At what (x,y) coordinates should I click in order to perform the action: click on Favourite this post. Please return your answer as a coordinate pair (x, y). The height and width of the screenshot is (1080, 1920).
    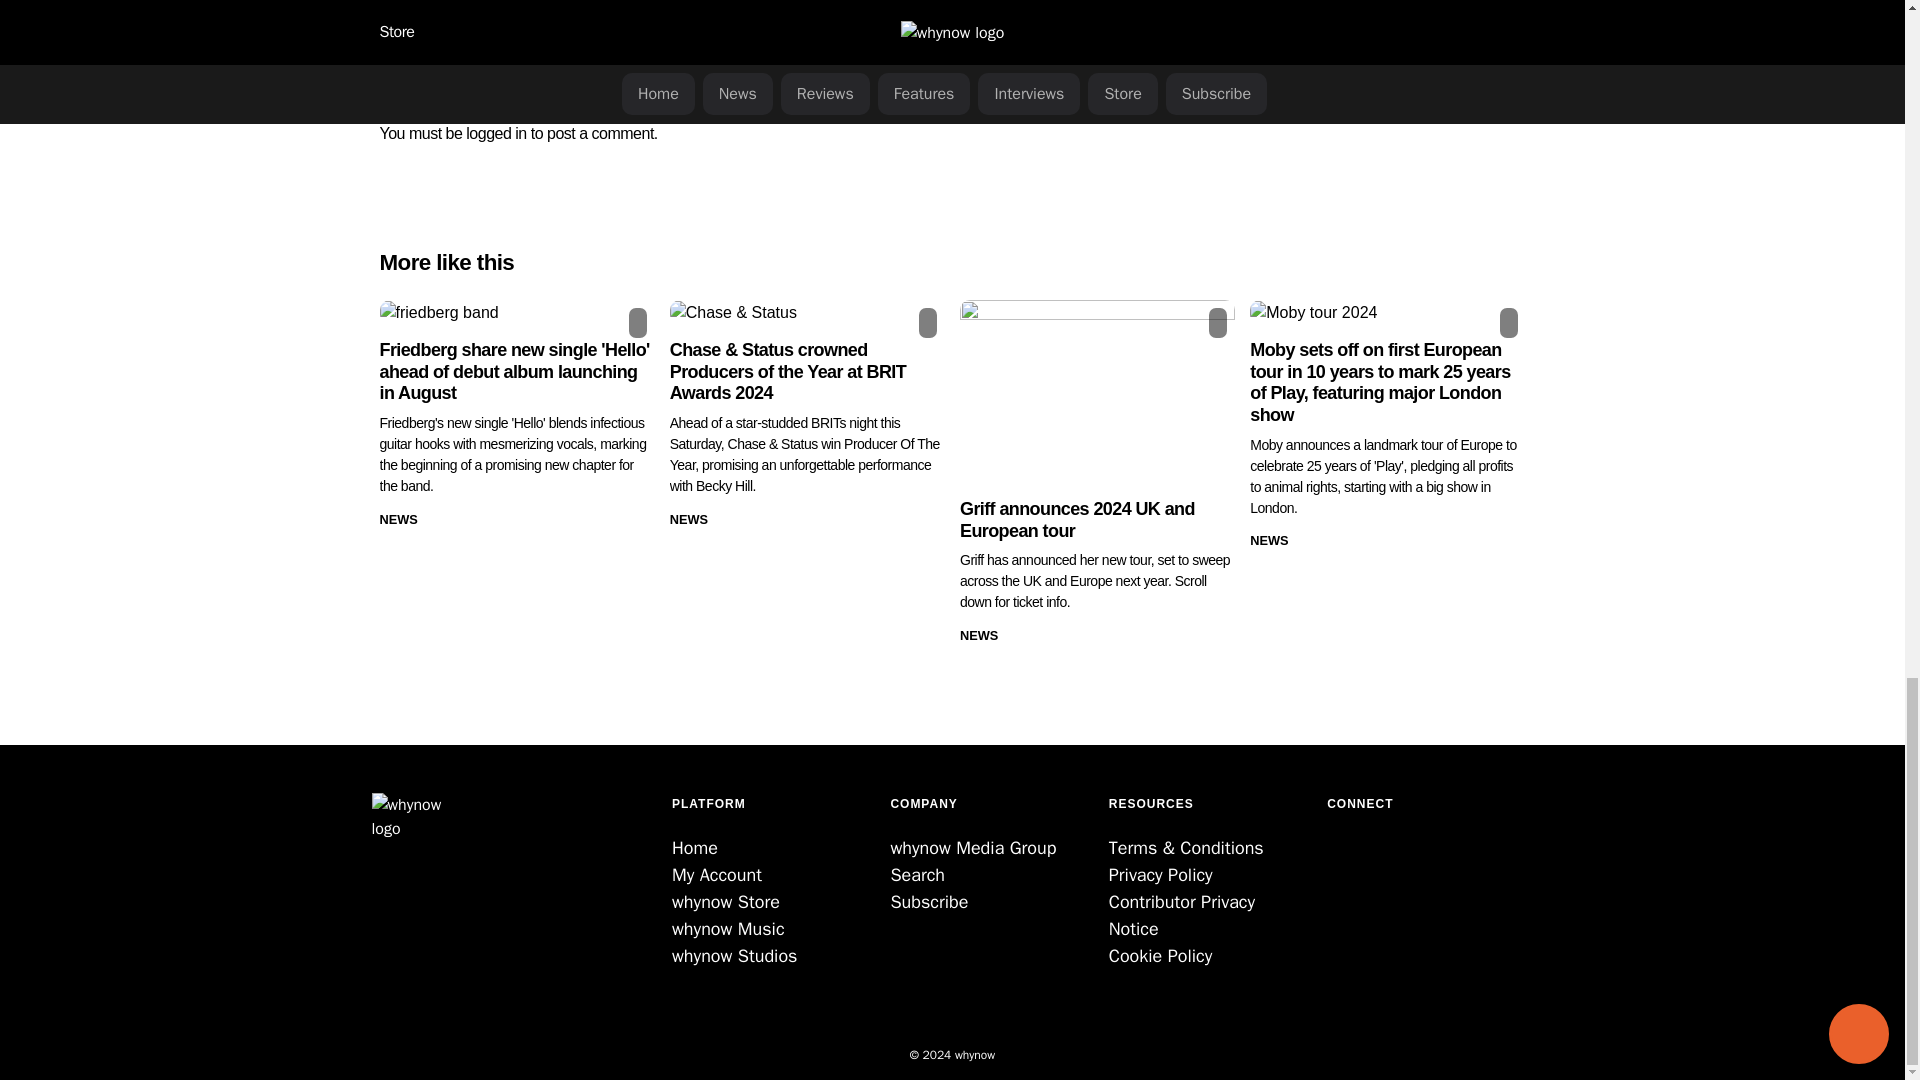
    Looking at the image, I should click on (638, 322).